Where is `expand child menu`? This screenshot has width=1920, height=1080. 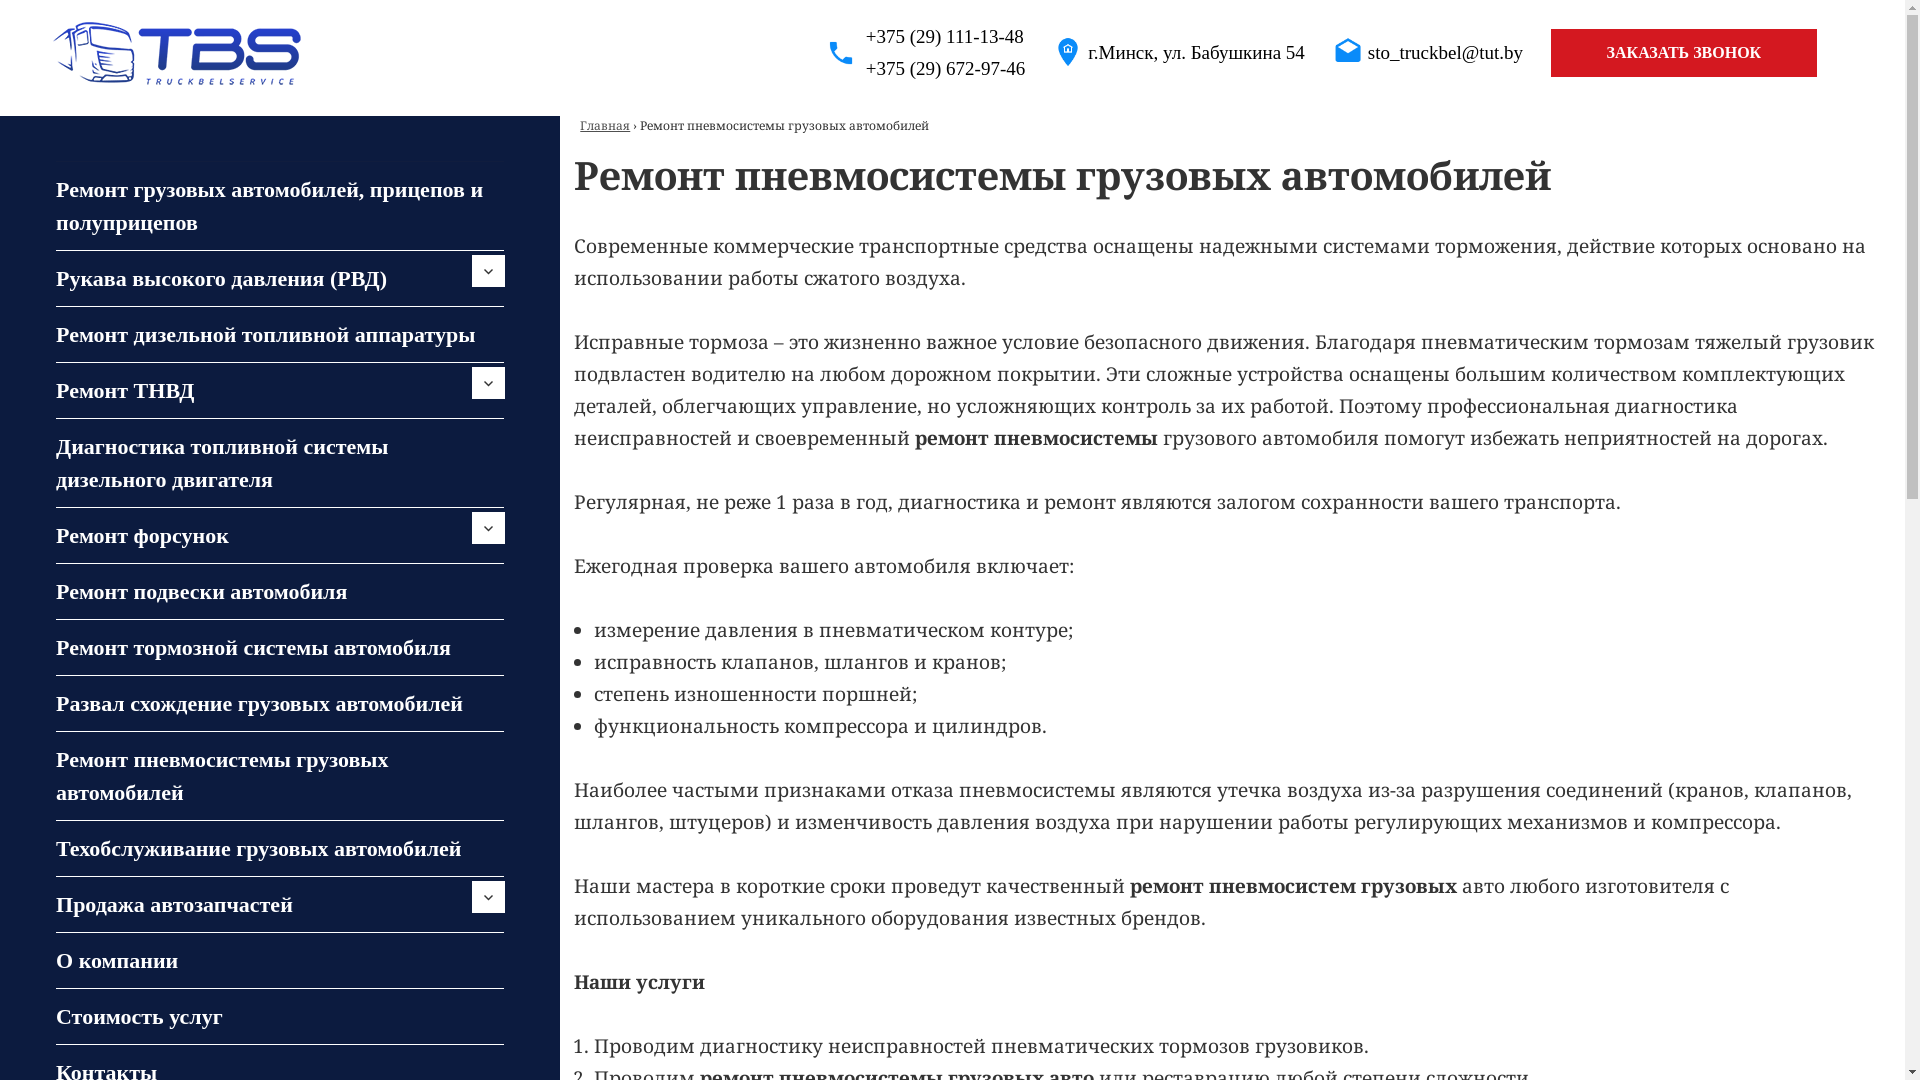
expand child menu is located at coordinates (488, 897).